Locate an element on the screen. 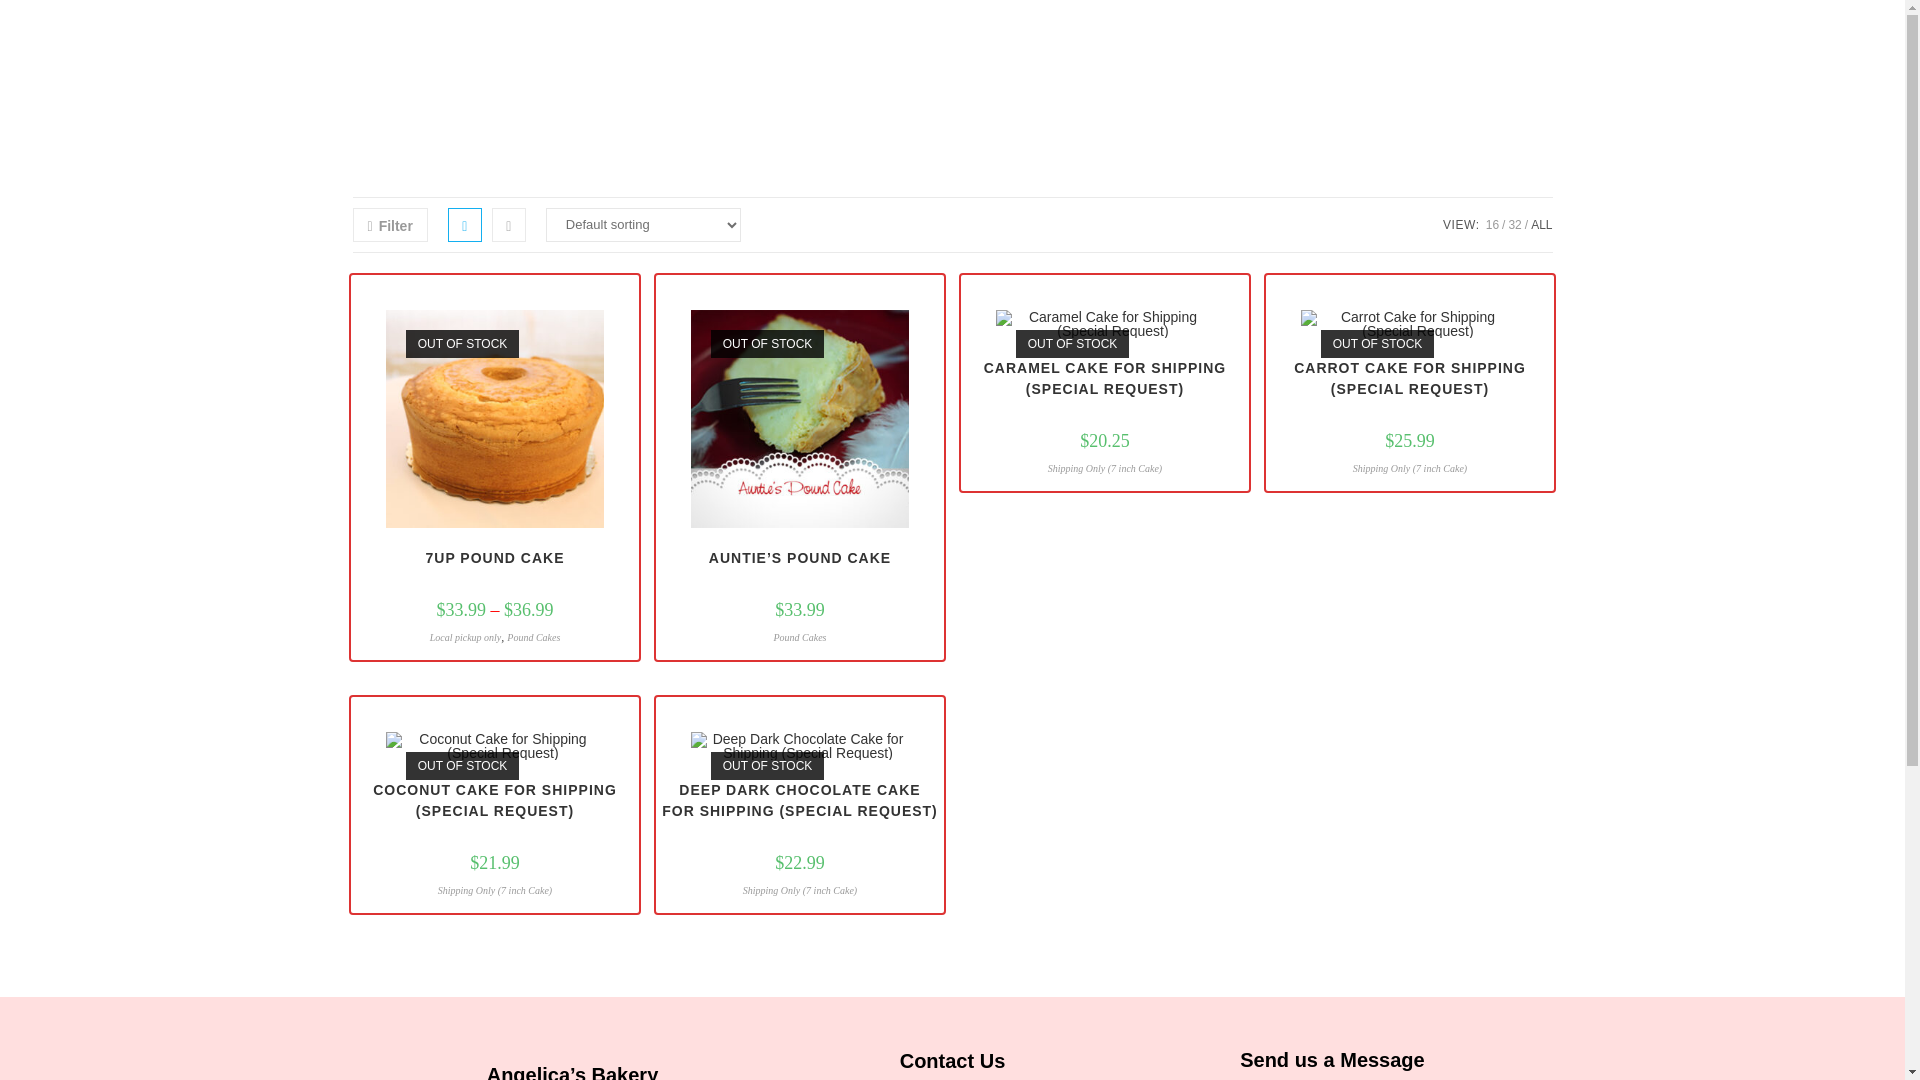  32 is located at coordinates (1514, 225).